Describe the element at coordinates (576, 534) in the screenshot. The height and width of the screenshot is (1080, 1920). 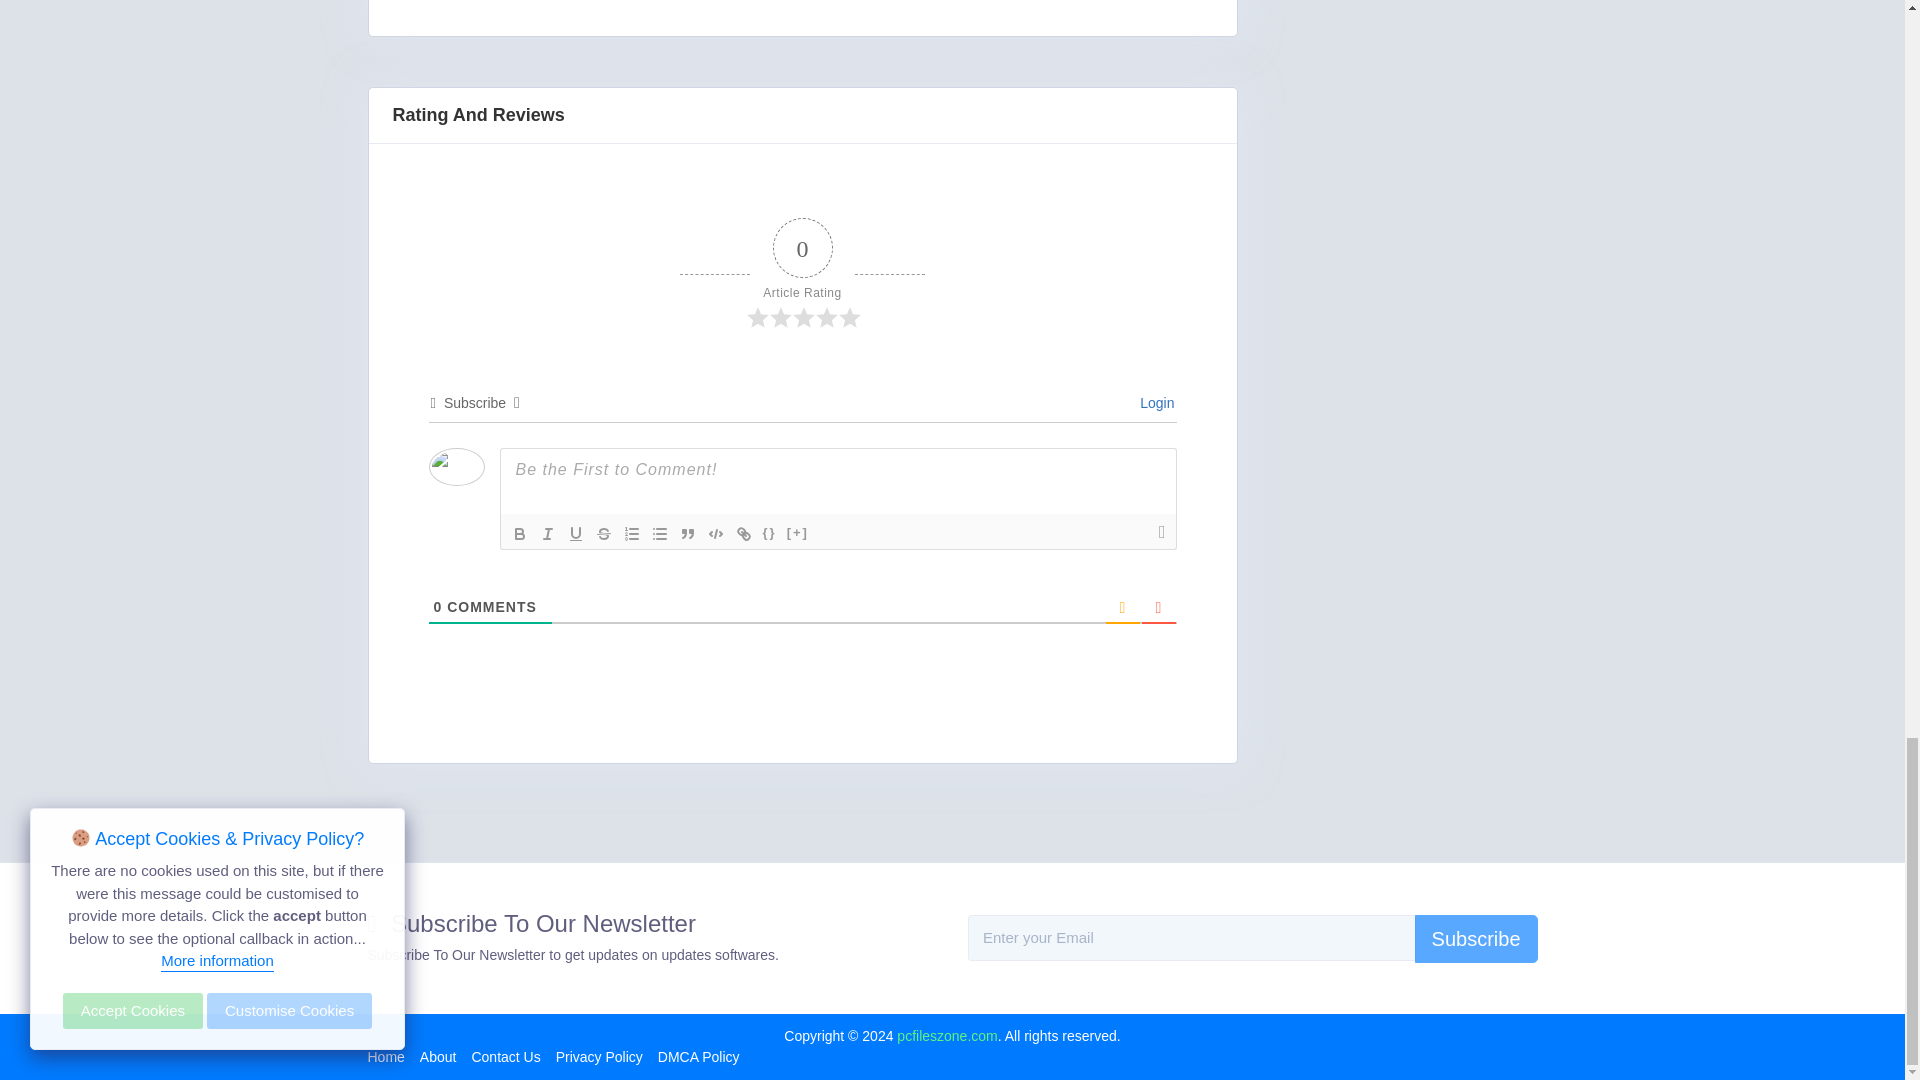
I see `Underline` at that location.